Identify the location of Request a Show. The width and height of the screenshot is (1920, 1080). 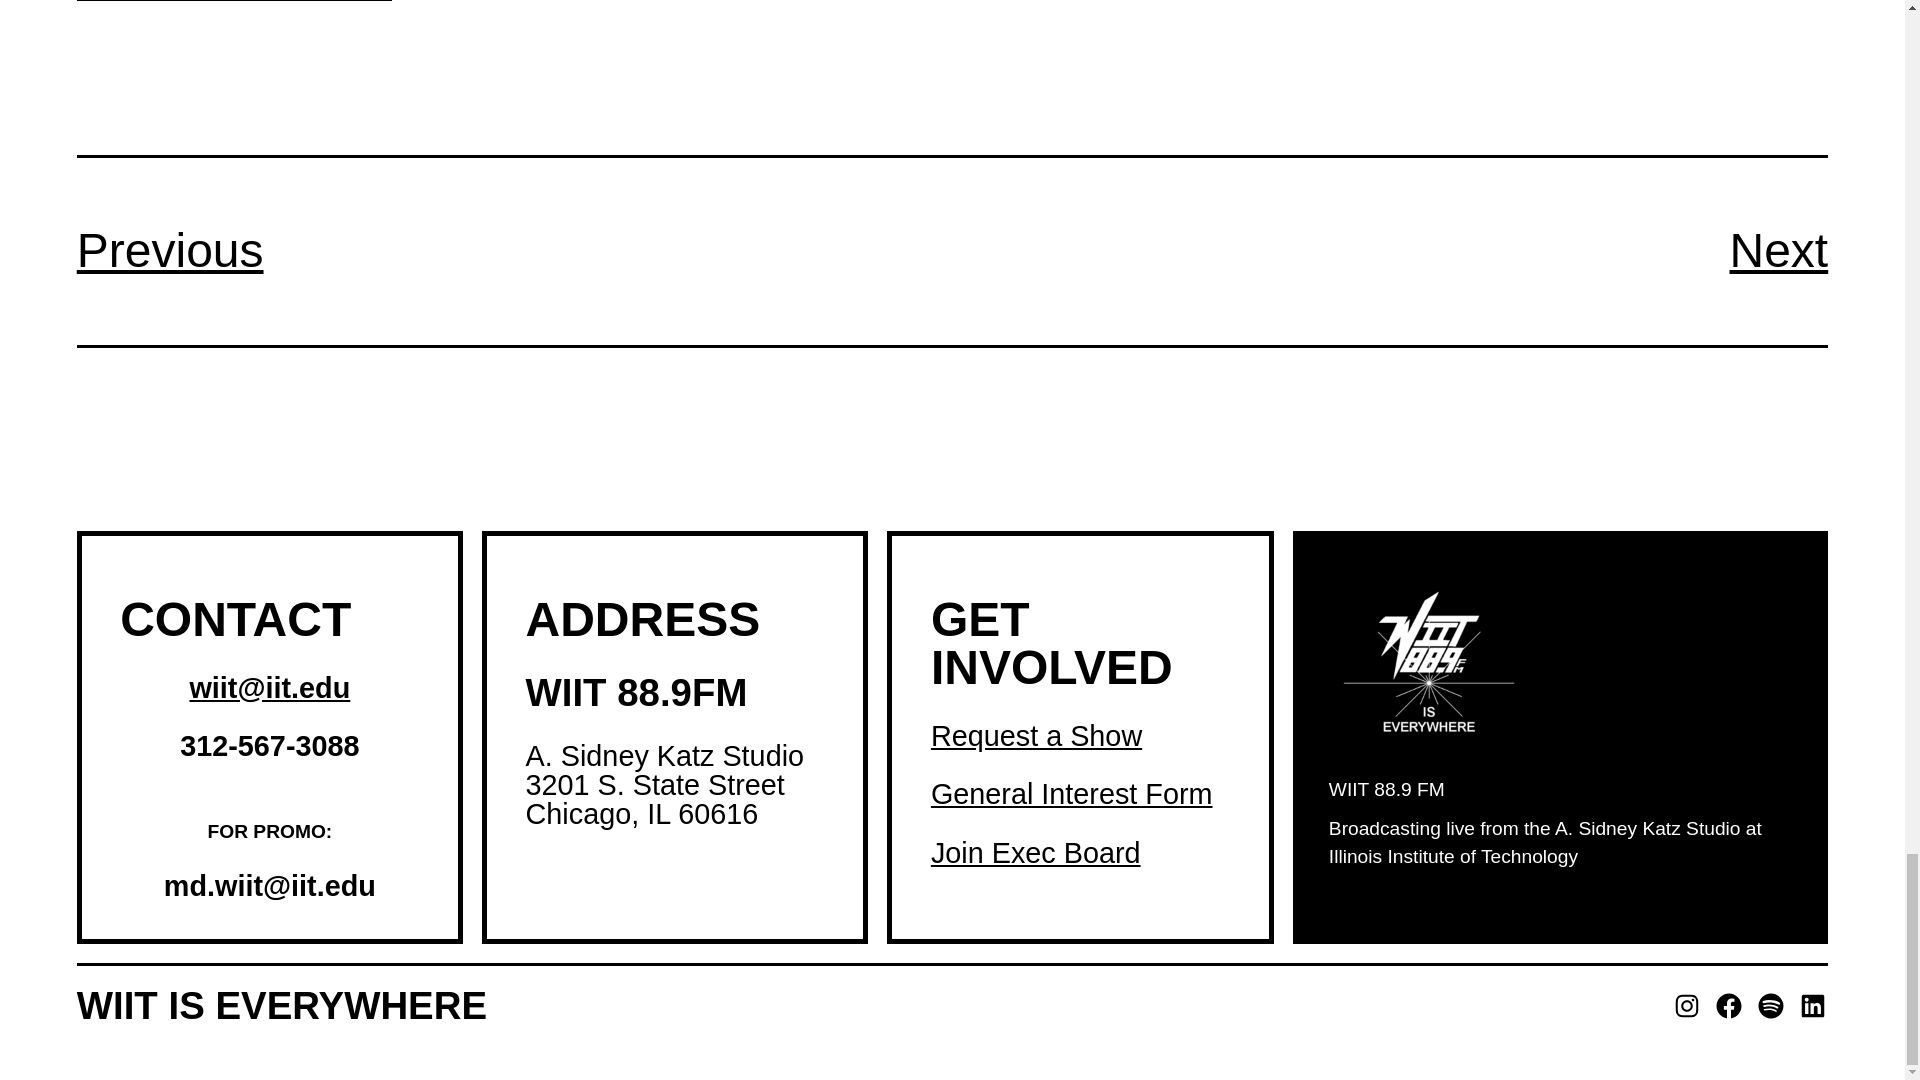
(1036, 736).